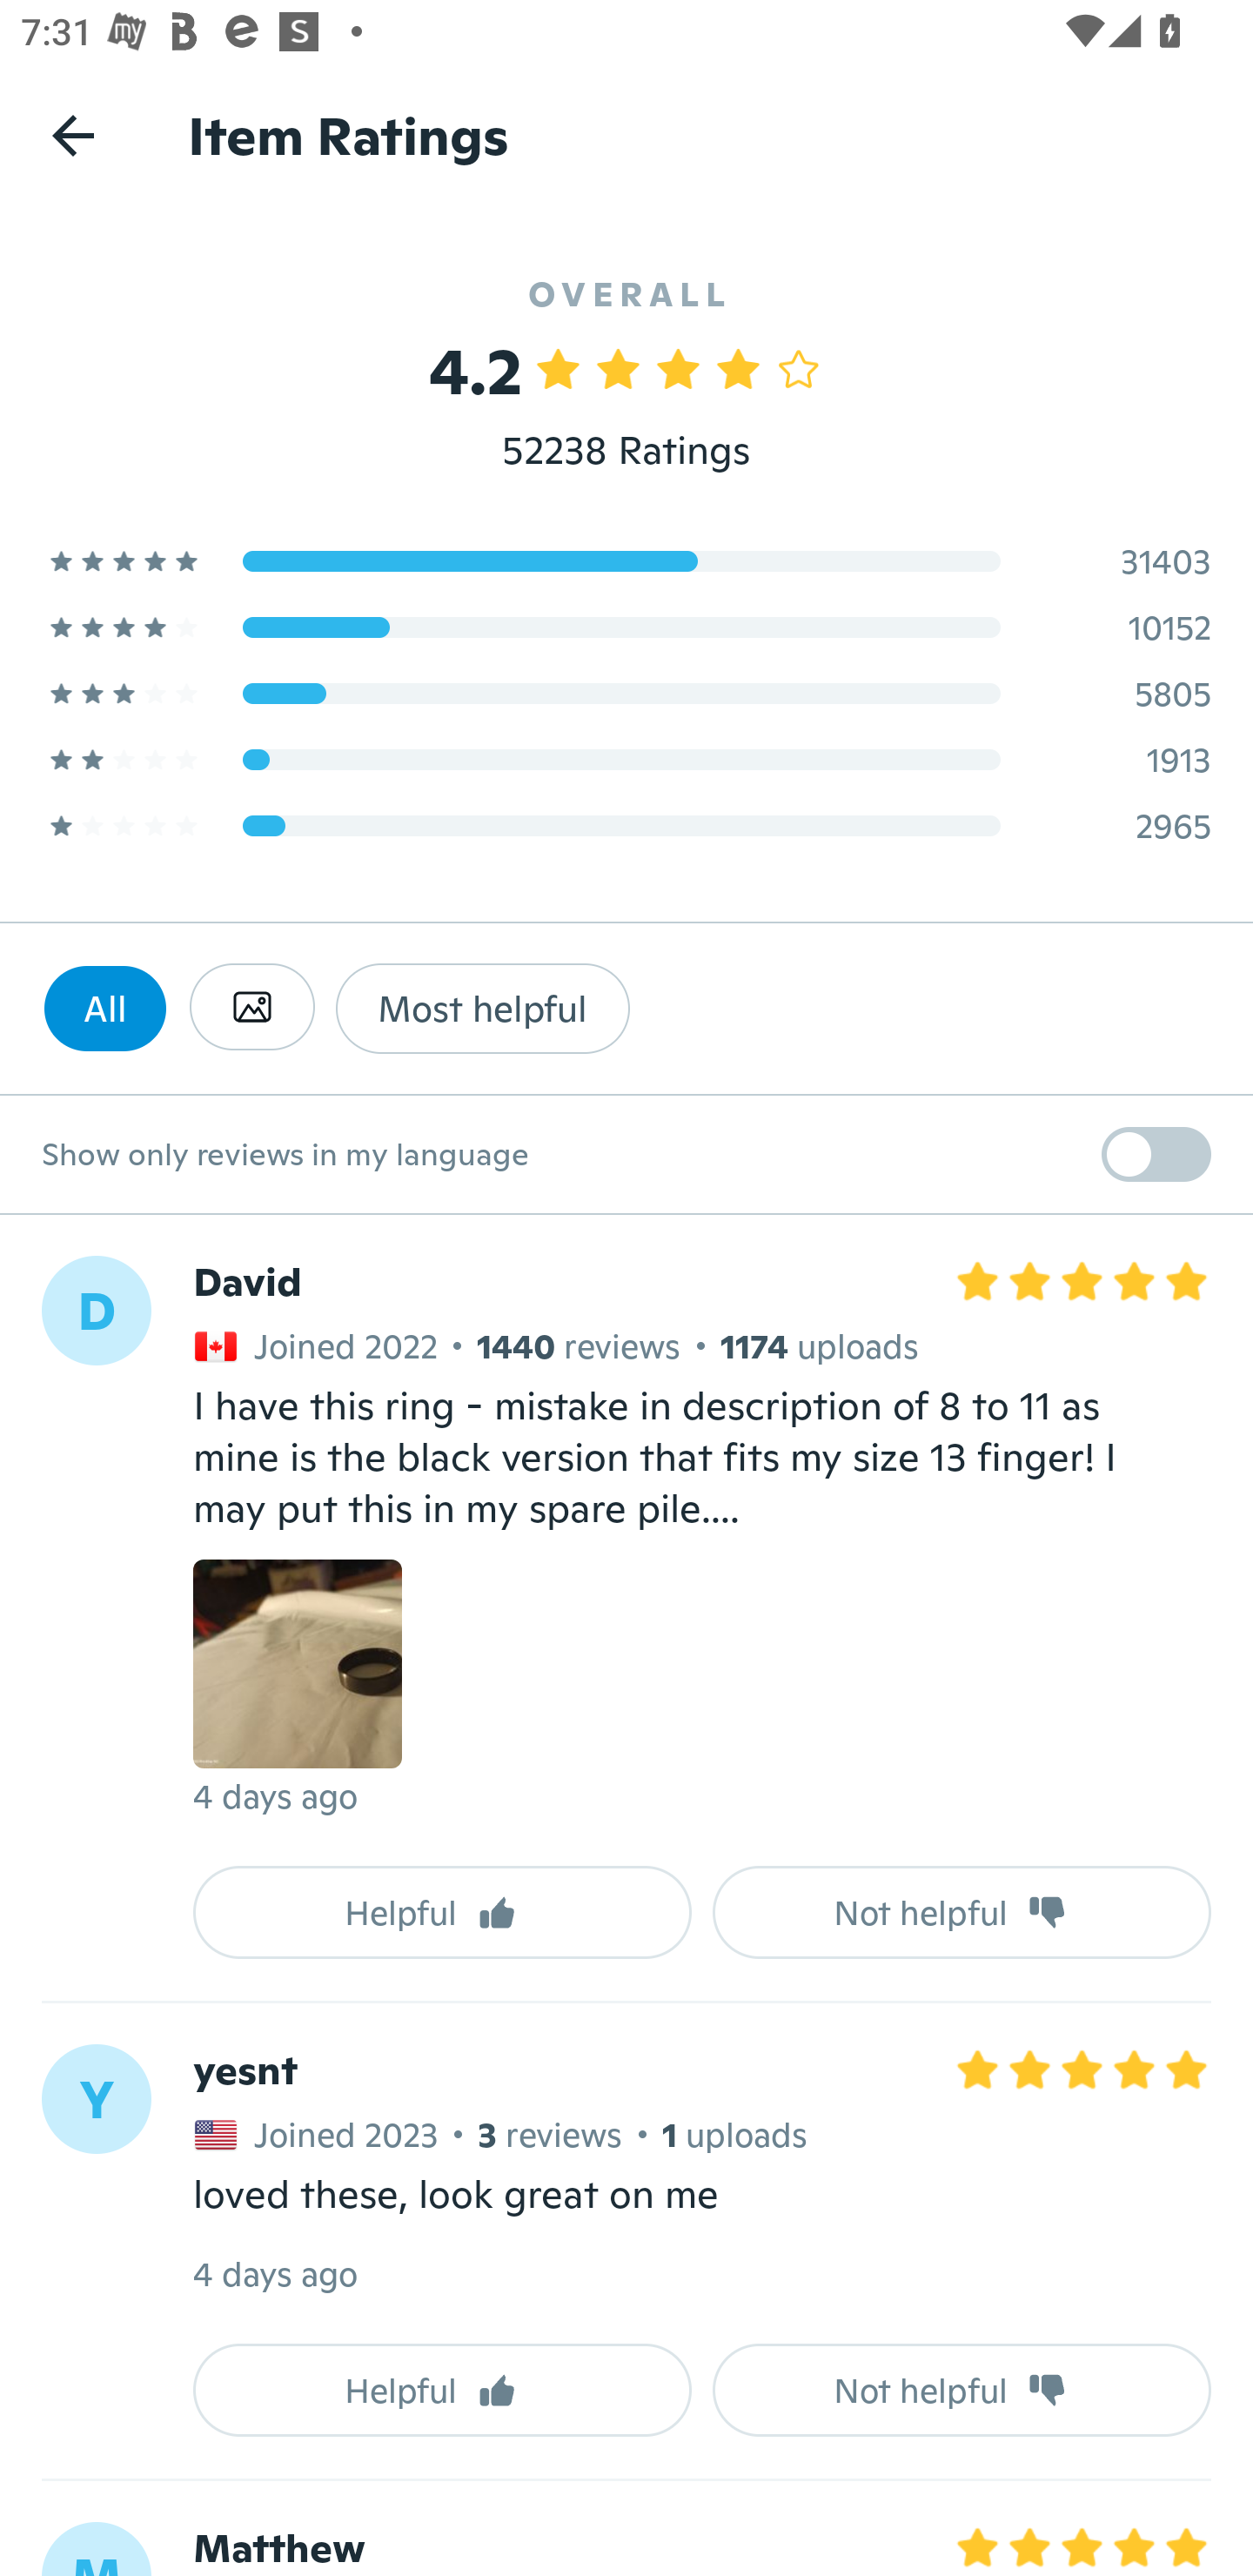 The height and width of the screenshot is (2576, 1253). Describe the element at coordinates (275, 2275) in the screenshot. I see `4 days ago` at that location.